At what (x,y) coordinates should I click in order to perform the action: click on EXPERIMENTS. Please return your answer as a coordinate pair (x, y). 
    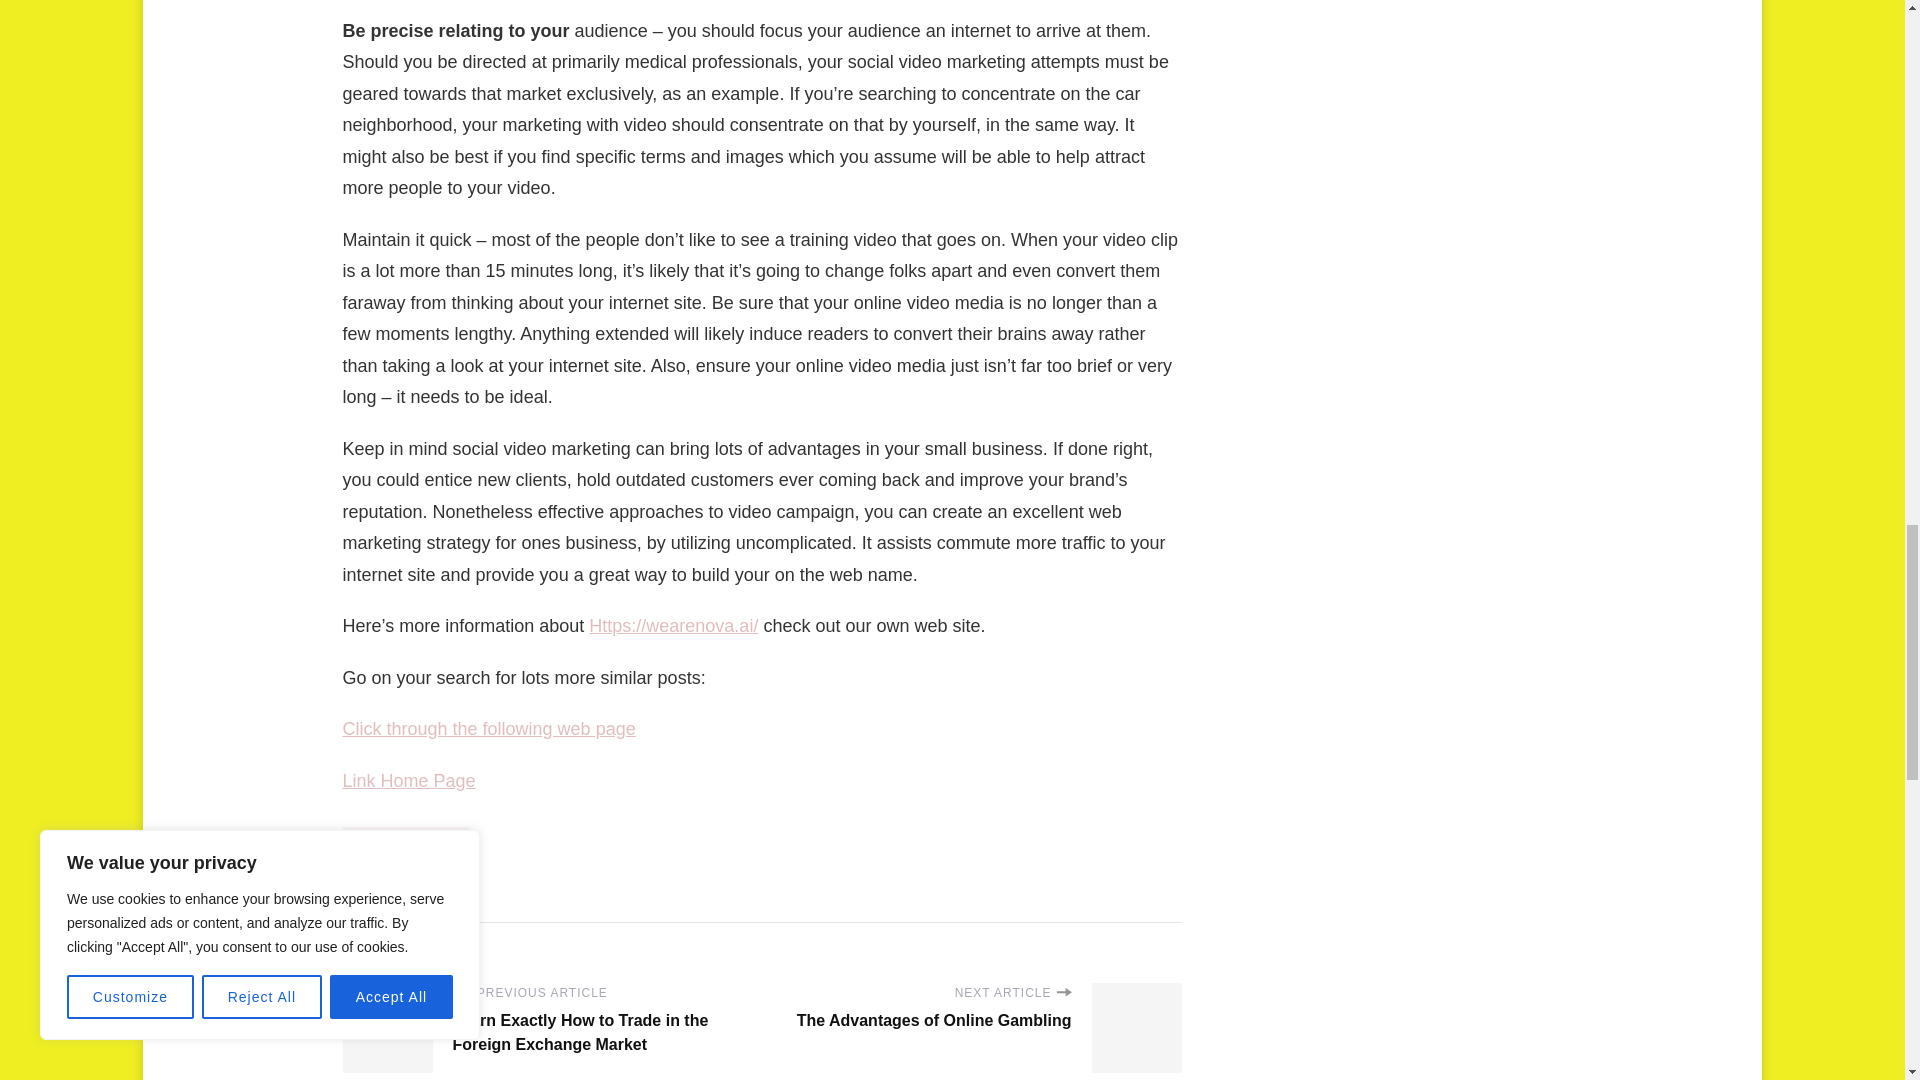
    Looking at the image, I should click on (404, 842).